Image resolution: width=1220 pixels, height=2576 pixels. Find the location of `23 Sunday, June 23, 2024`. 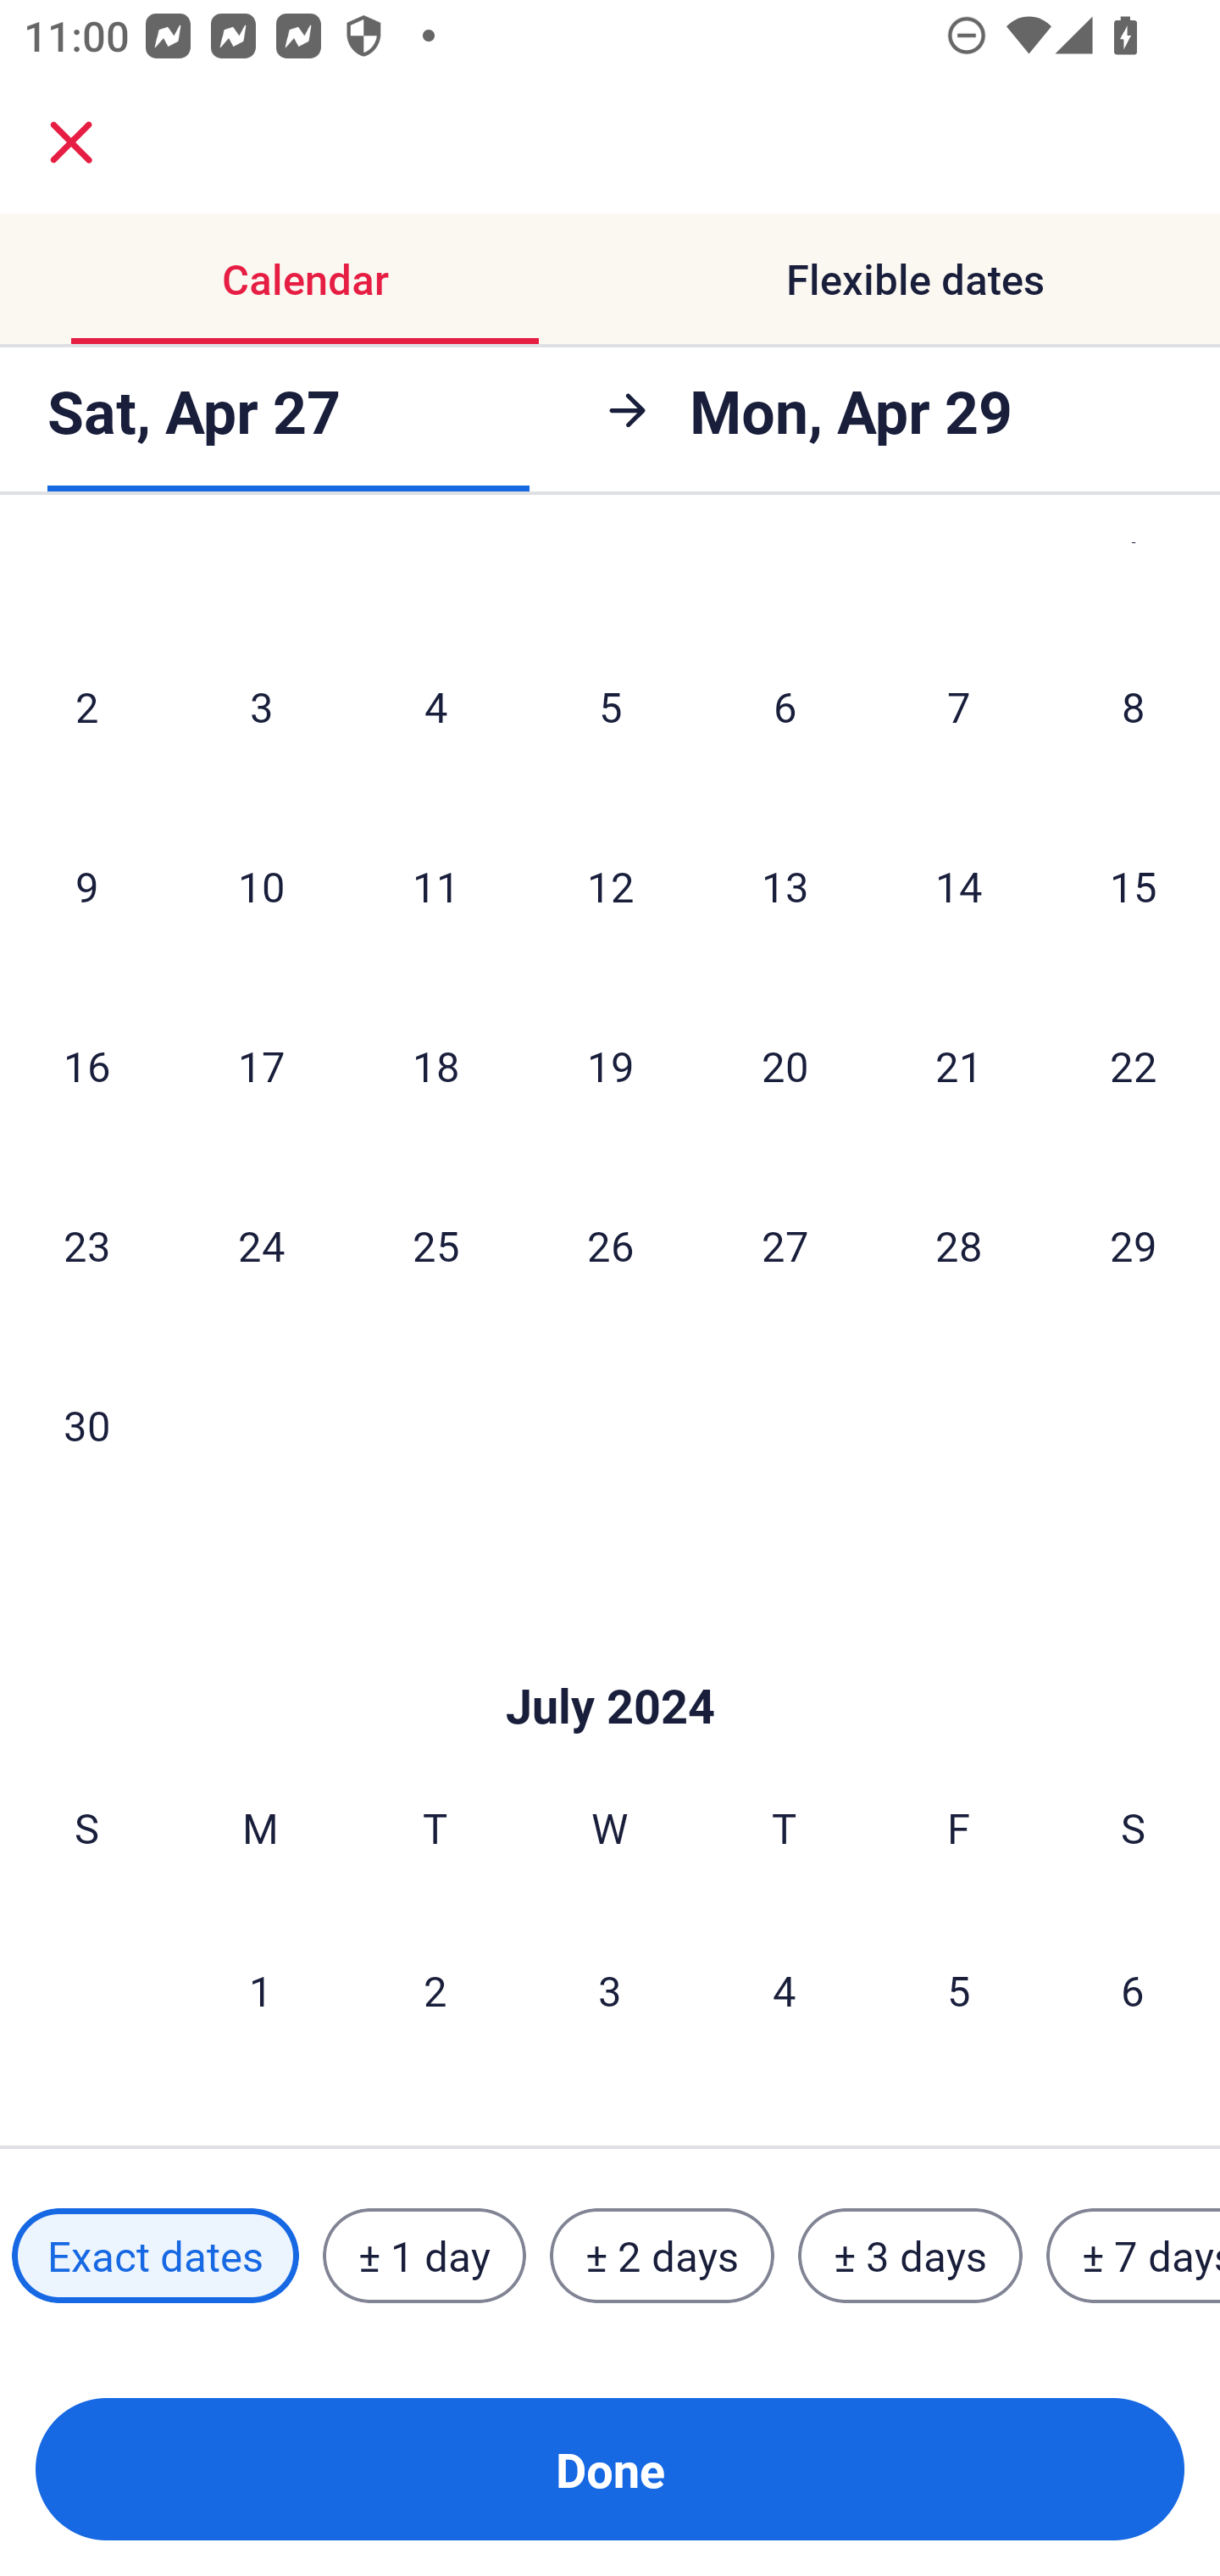

23 Sunday, June 23, 2024 is located at coordinates (86, 1246).